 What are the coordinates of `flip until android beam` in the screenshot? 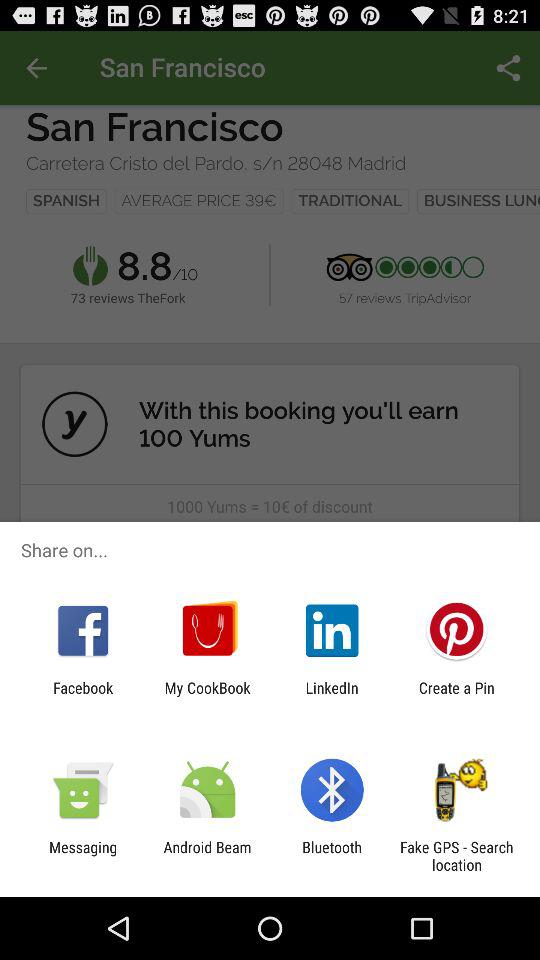 It's located at (207, 856).